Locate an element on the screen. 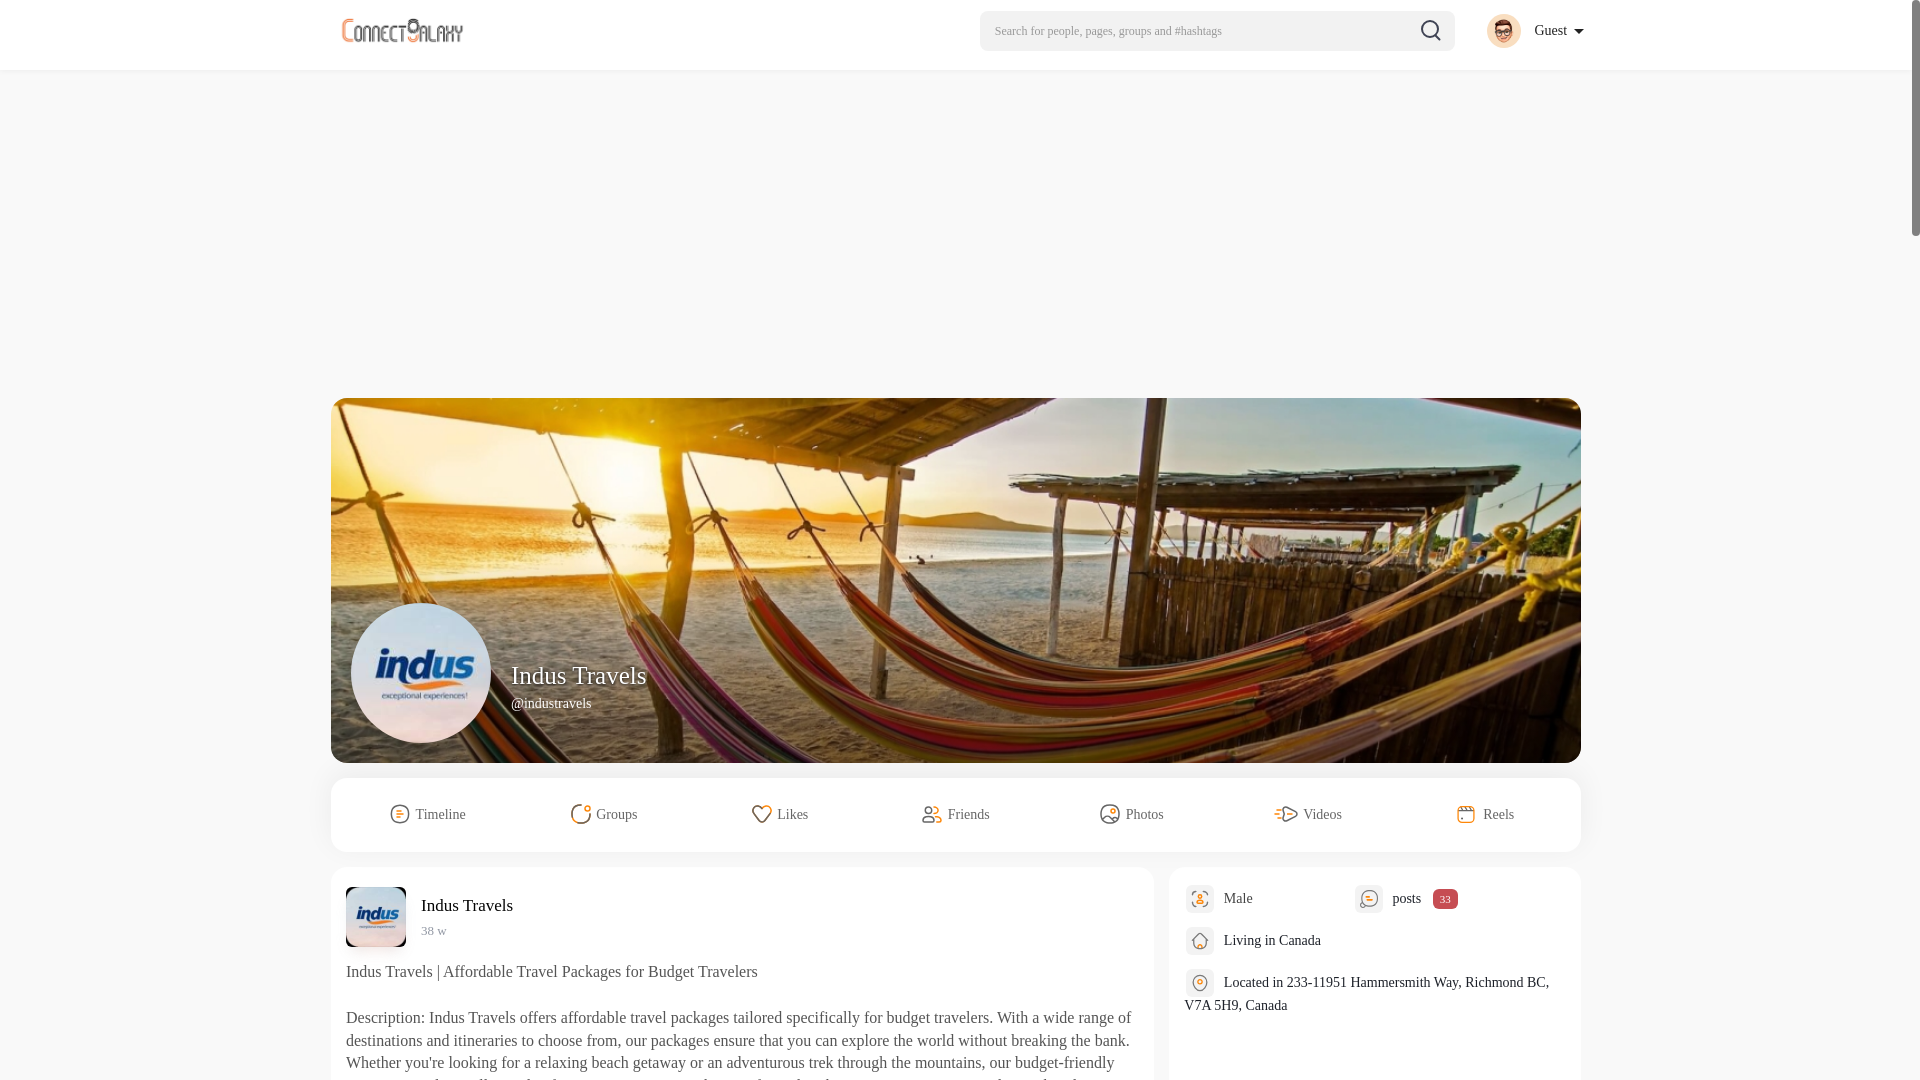 The height and width of the screenshot is (1080, 1920). Likes is located at coordinates (780, 814).